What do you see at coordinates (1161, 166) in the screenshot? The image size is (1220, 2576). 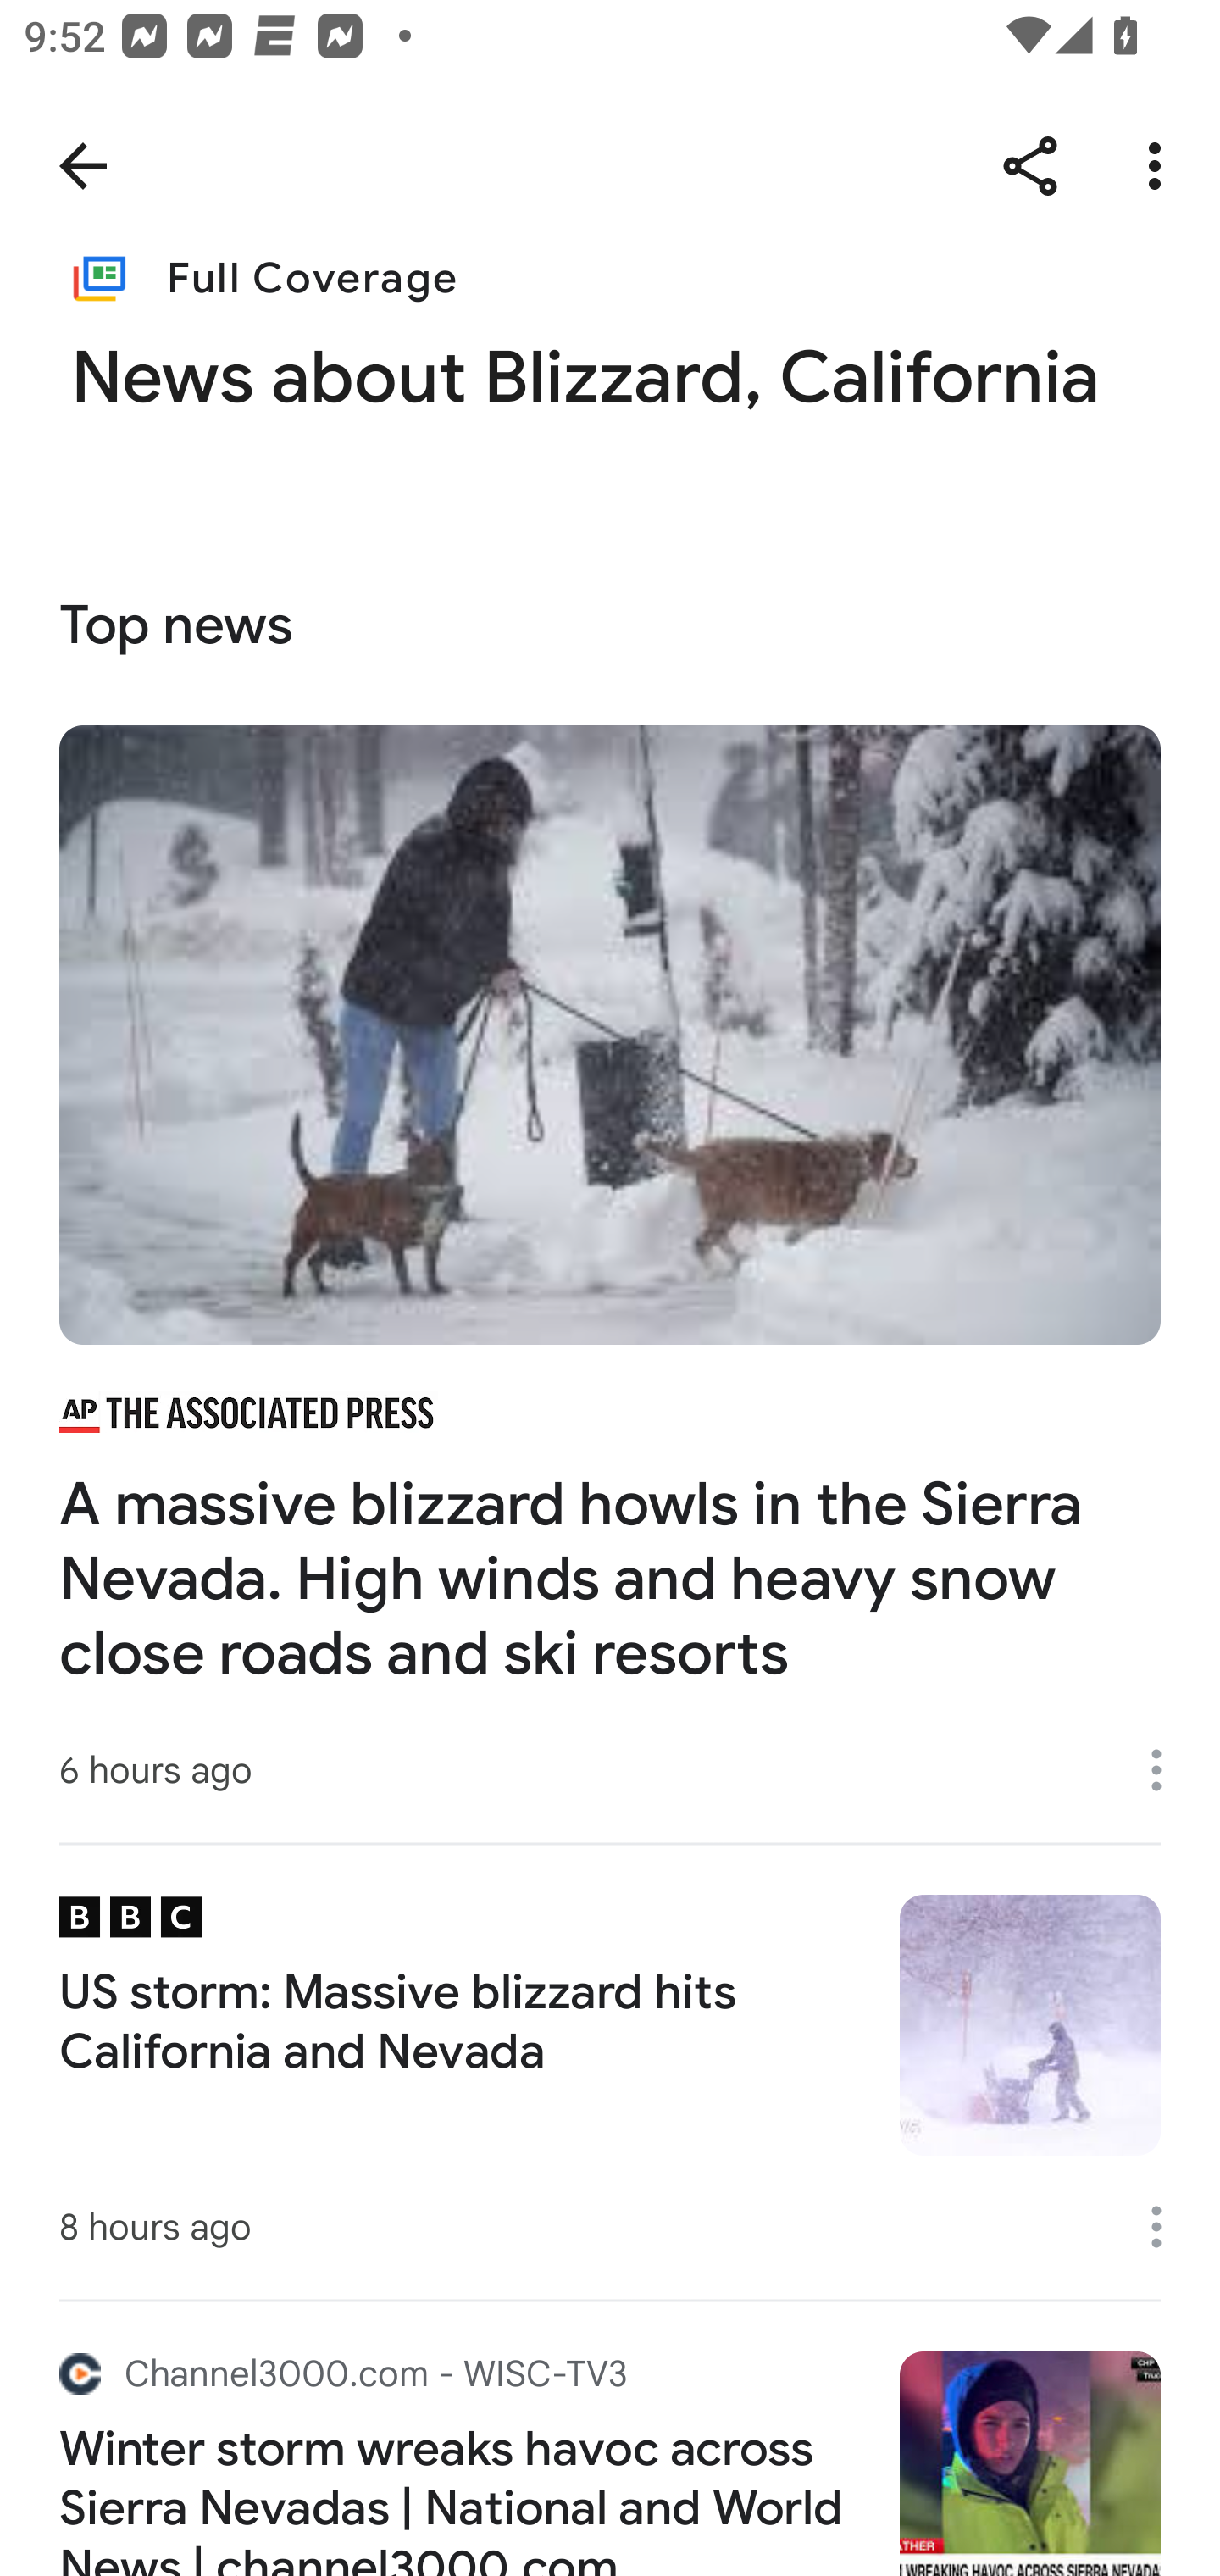 I see `More options` at bounding box center [1161, 166].